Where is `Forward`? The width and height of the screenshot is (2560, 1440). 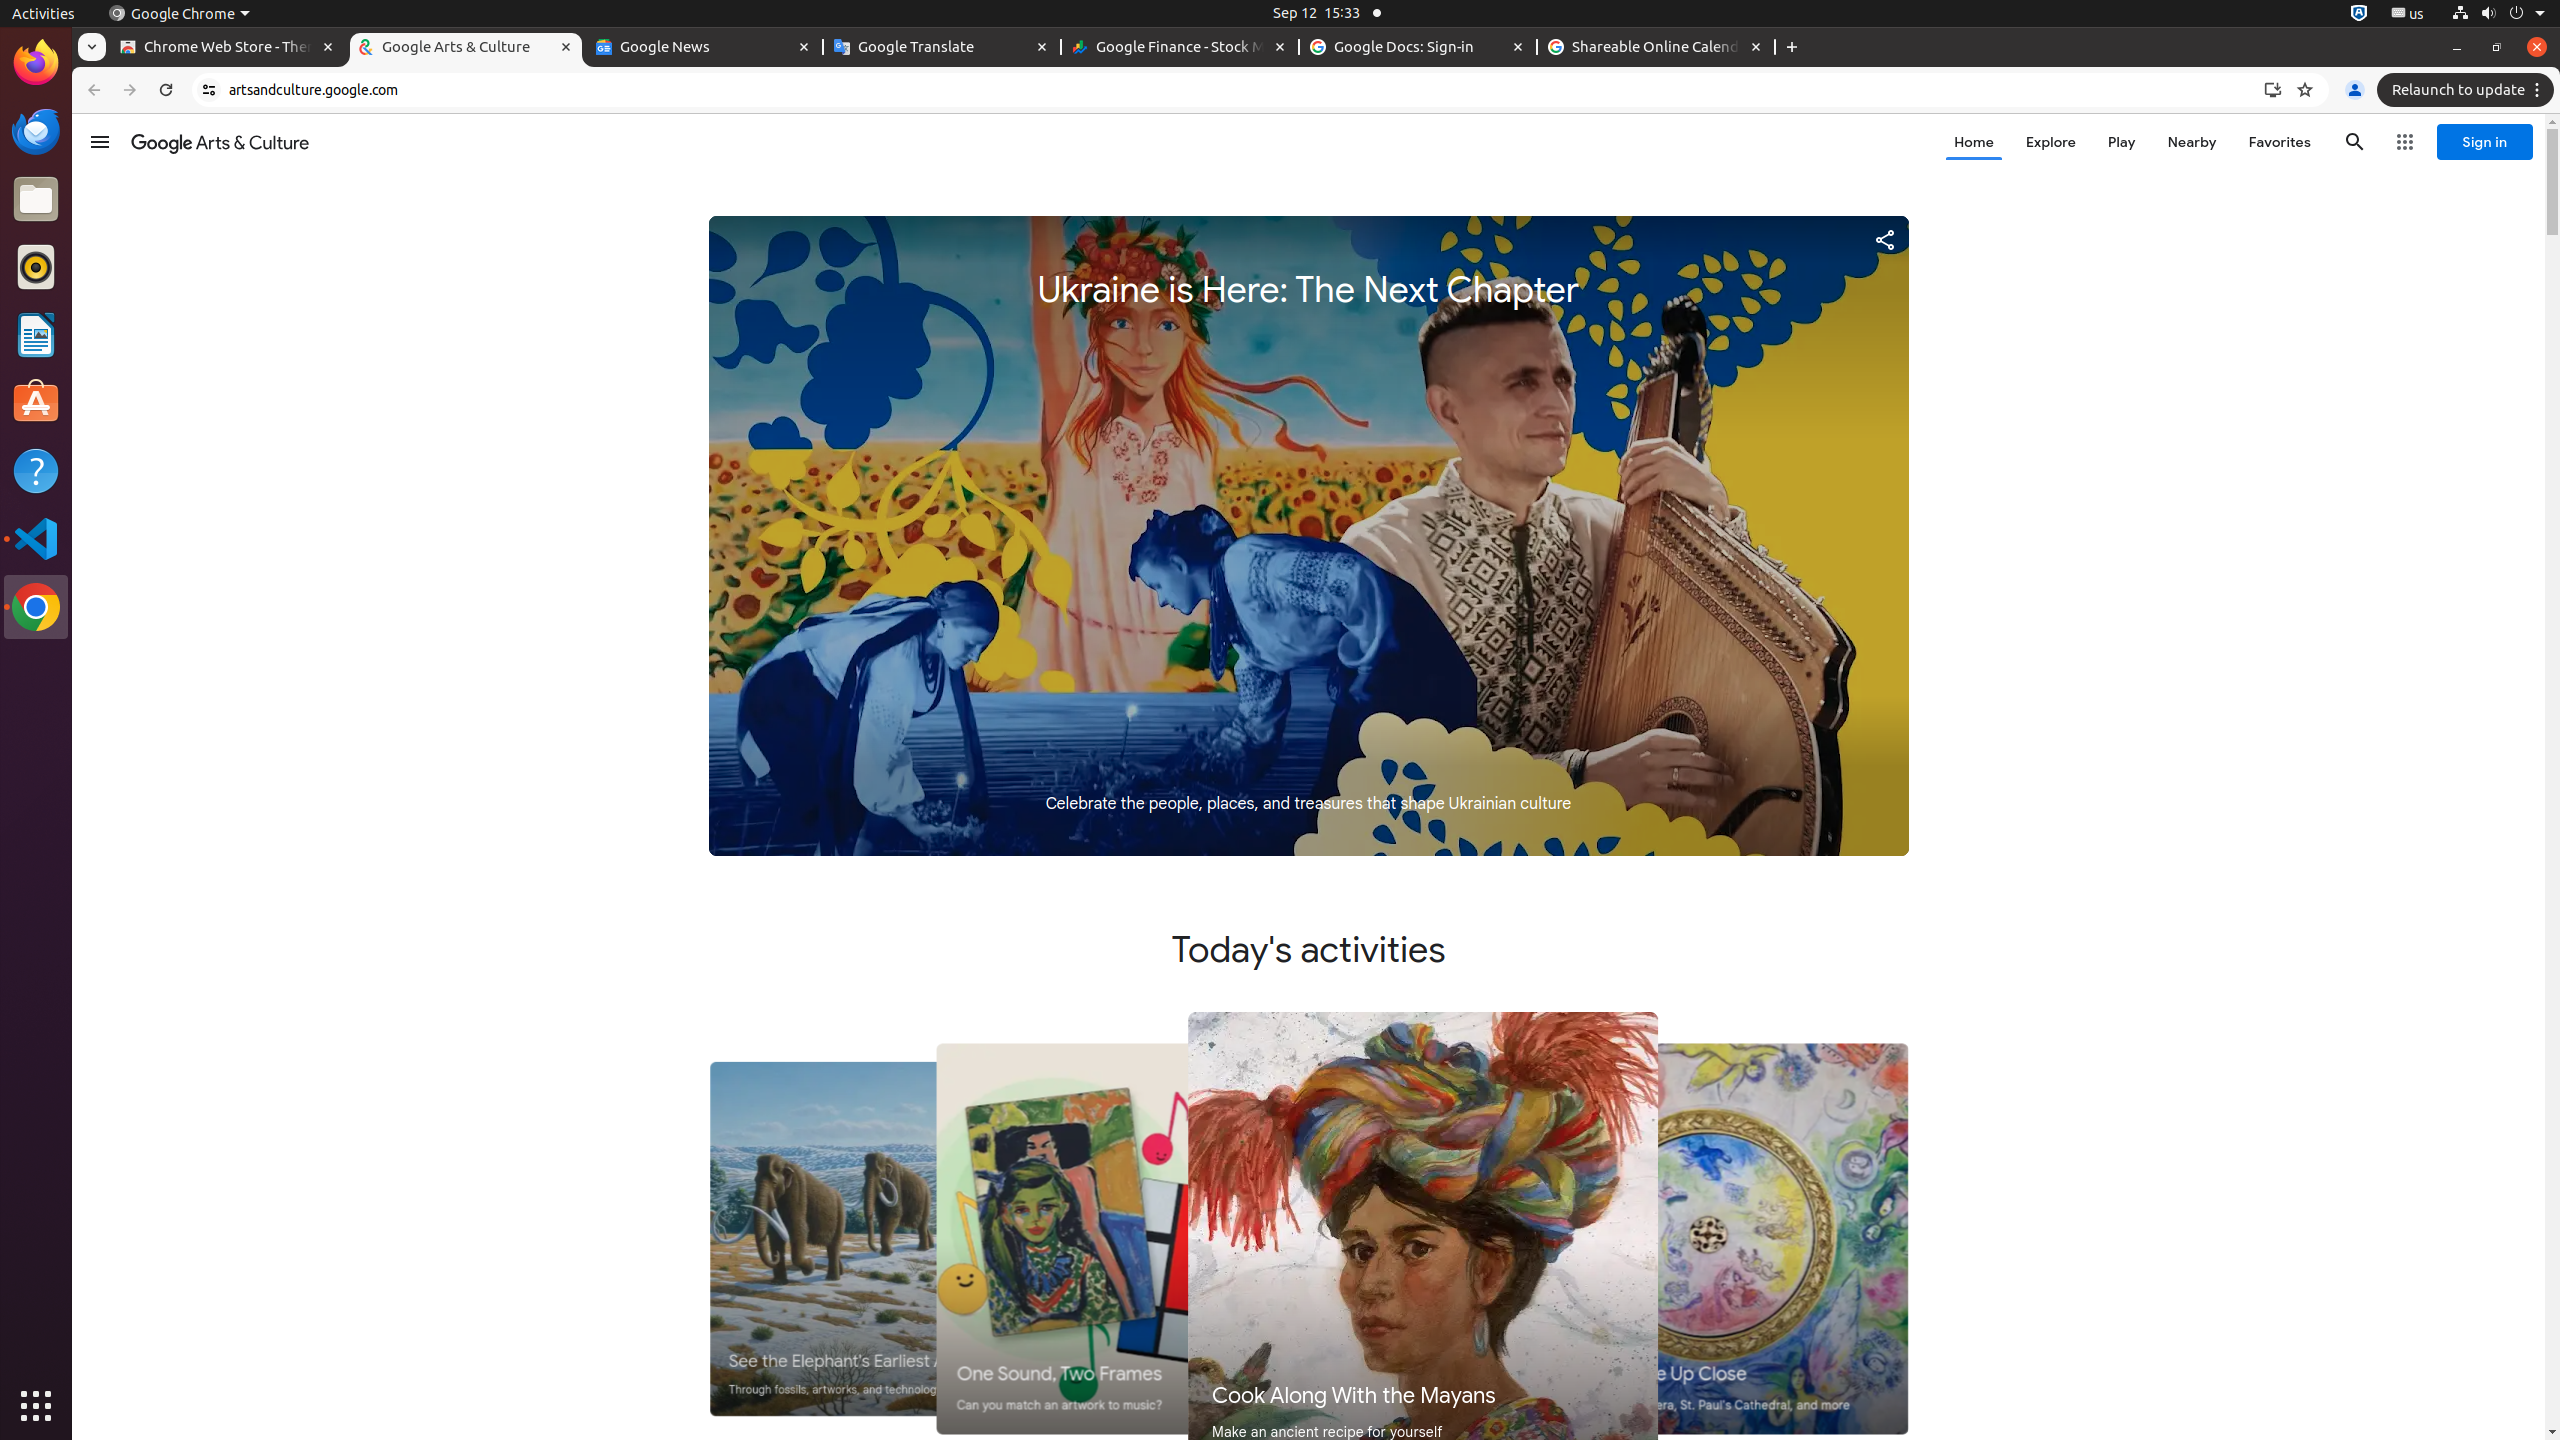
Forward is located at coordinates (130, 90).